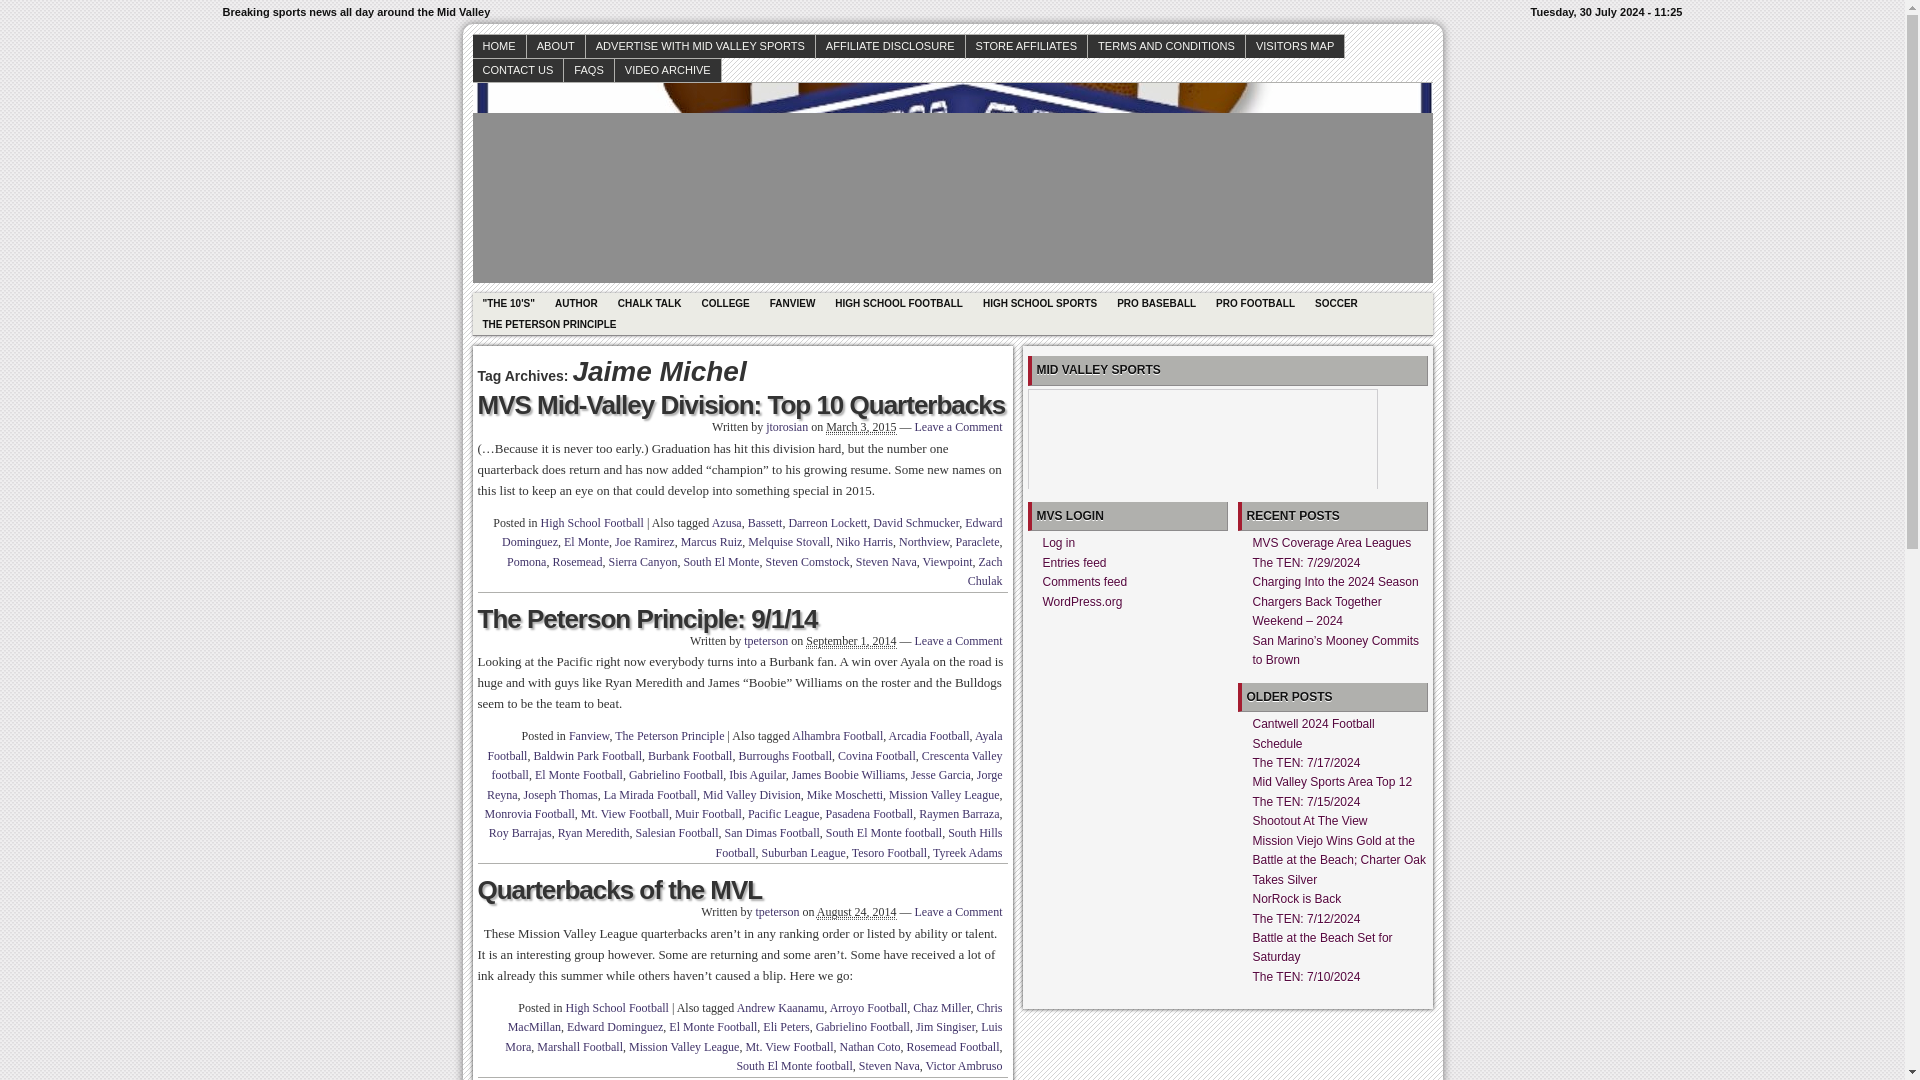 The image size is (1920, 1080). What do you see at coordinates (589, 70) in the screenshot?
I see `FAQS` at bounding box center [589, 70].